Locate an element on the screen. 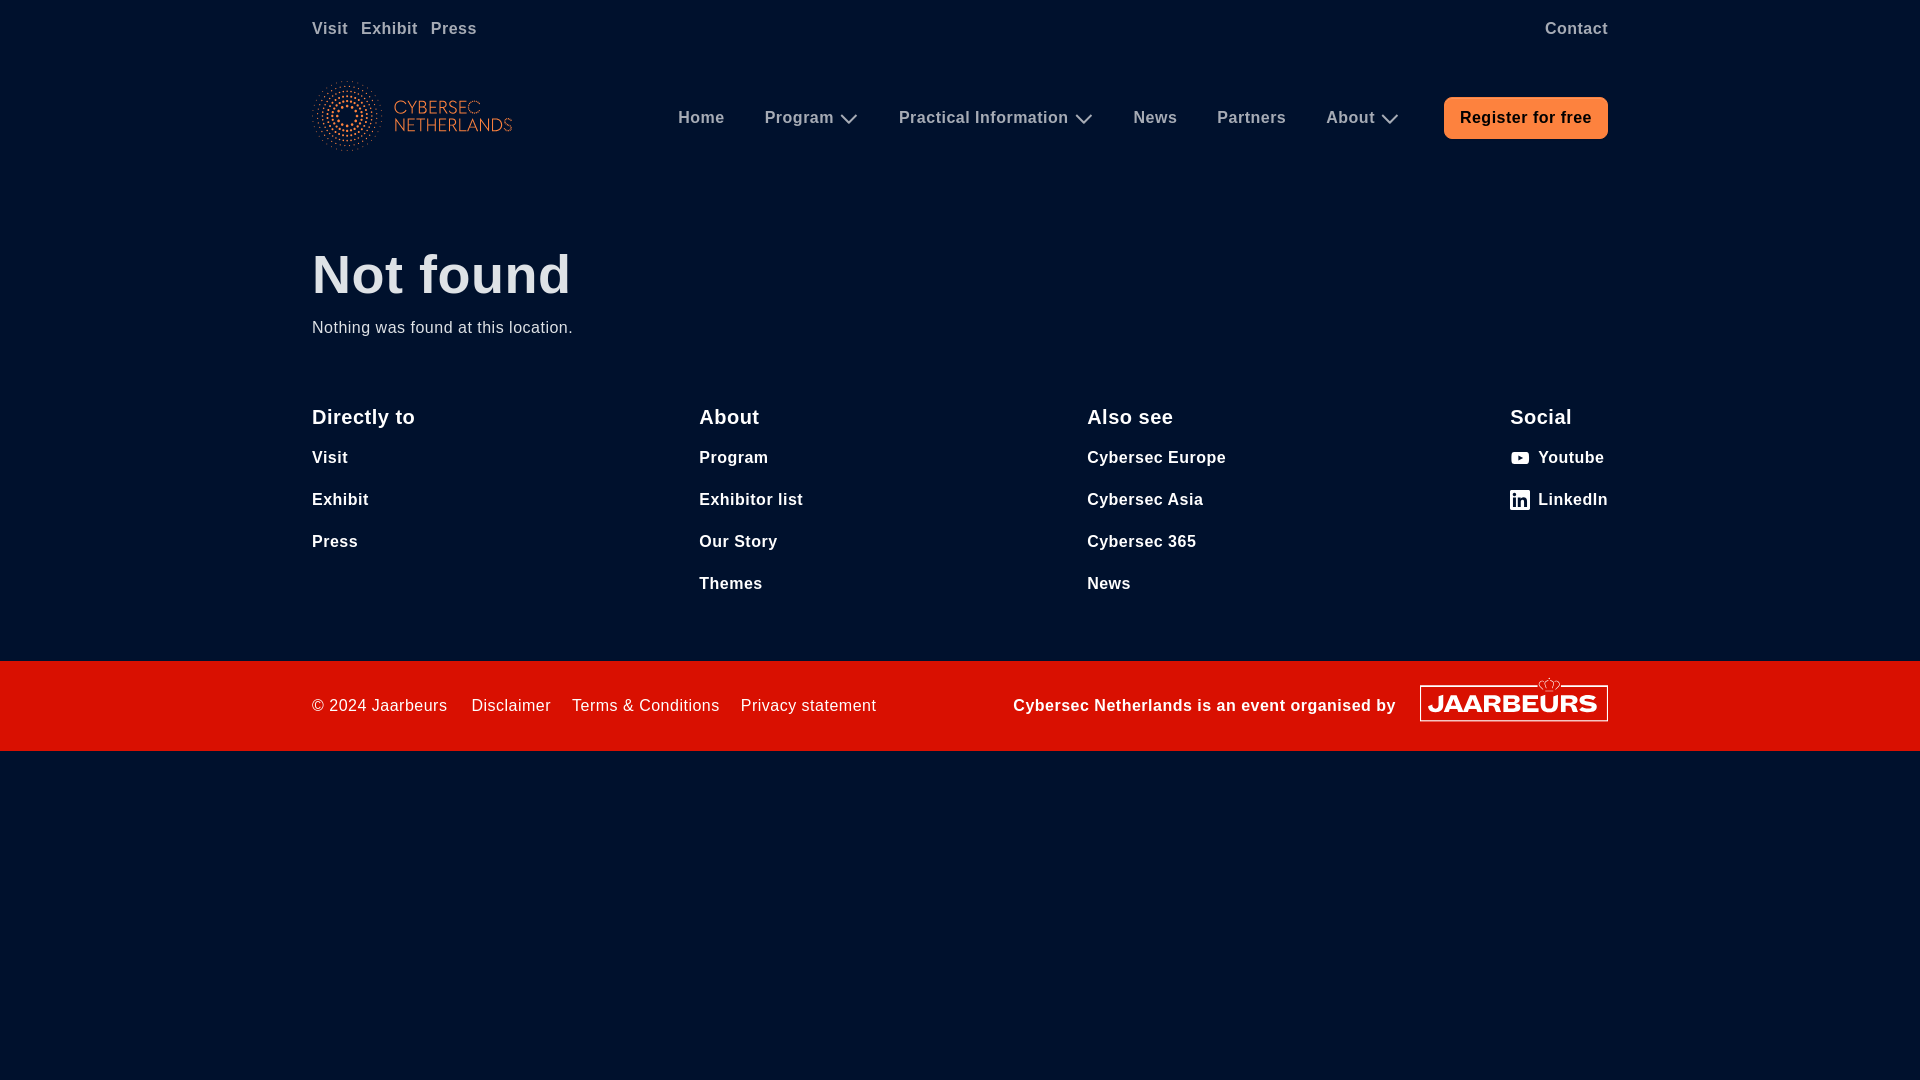 This screenshot has width=1920, height=1080. Home is located at coordinates (412, 116).